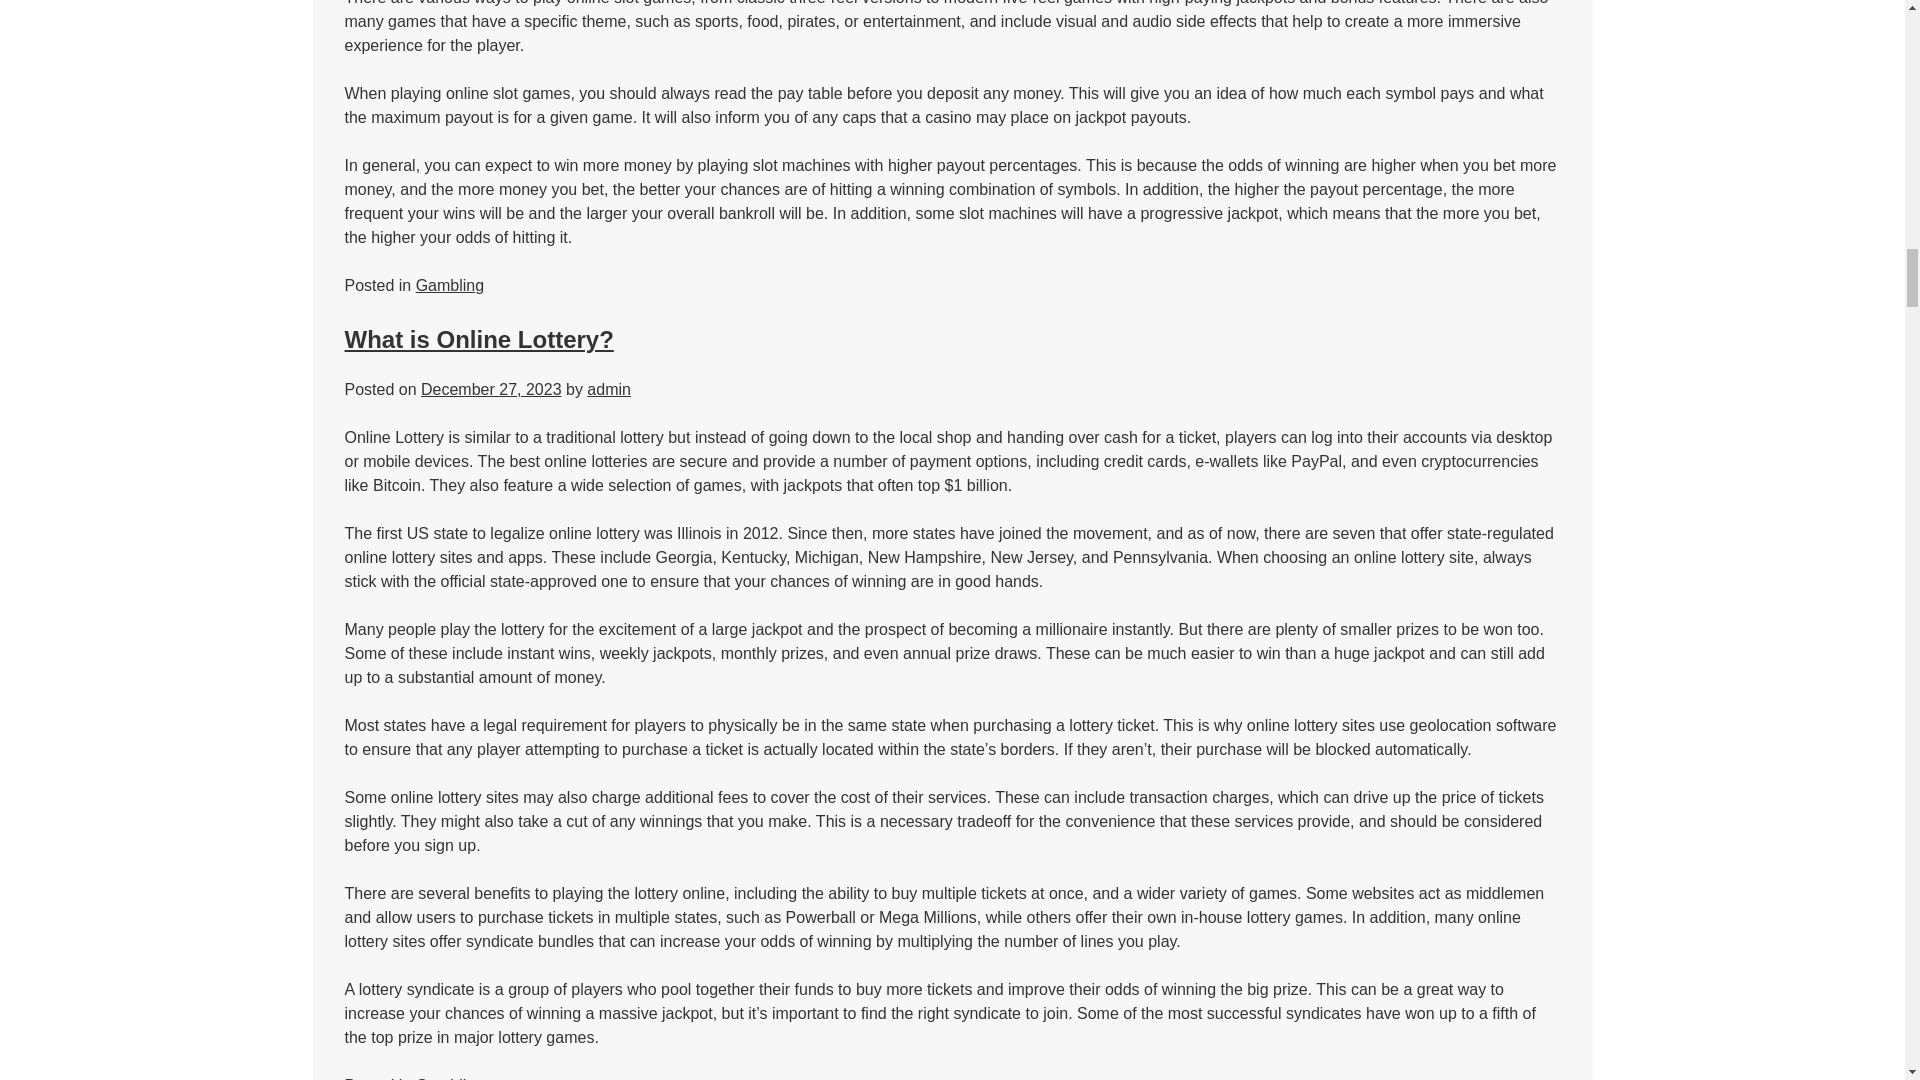 The width and height of the screenshot is (1920, 1080). What do you see at coordinates (450, 1078) in the screenshot?
I see `Gambling` at bounding box center [450, 1078].